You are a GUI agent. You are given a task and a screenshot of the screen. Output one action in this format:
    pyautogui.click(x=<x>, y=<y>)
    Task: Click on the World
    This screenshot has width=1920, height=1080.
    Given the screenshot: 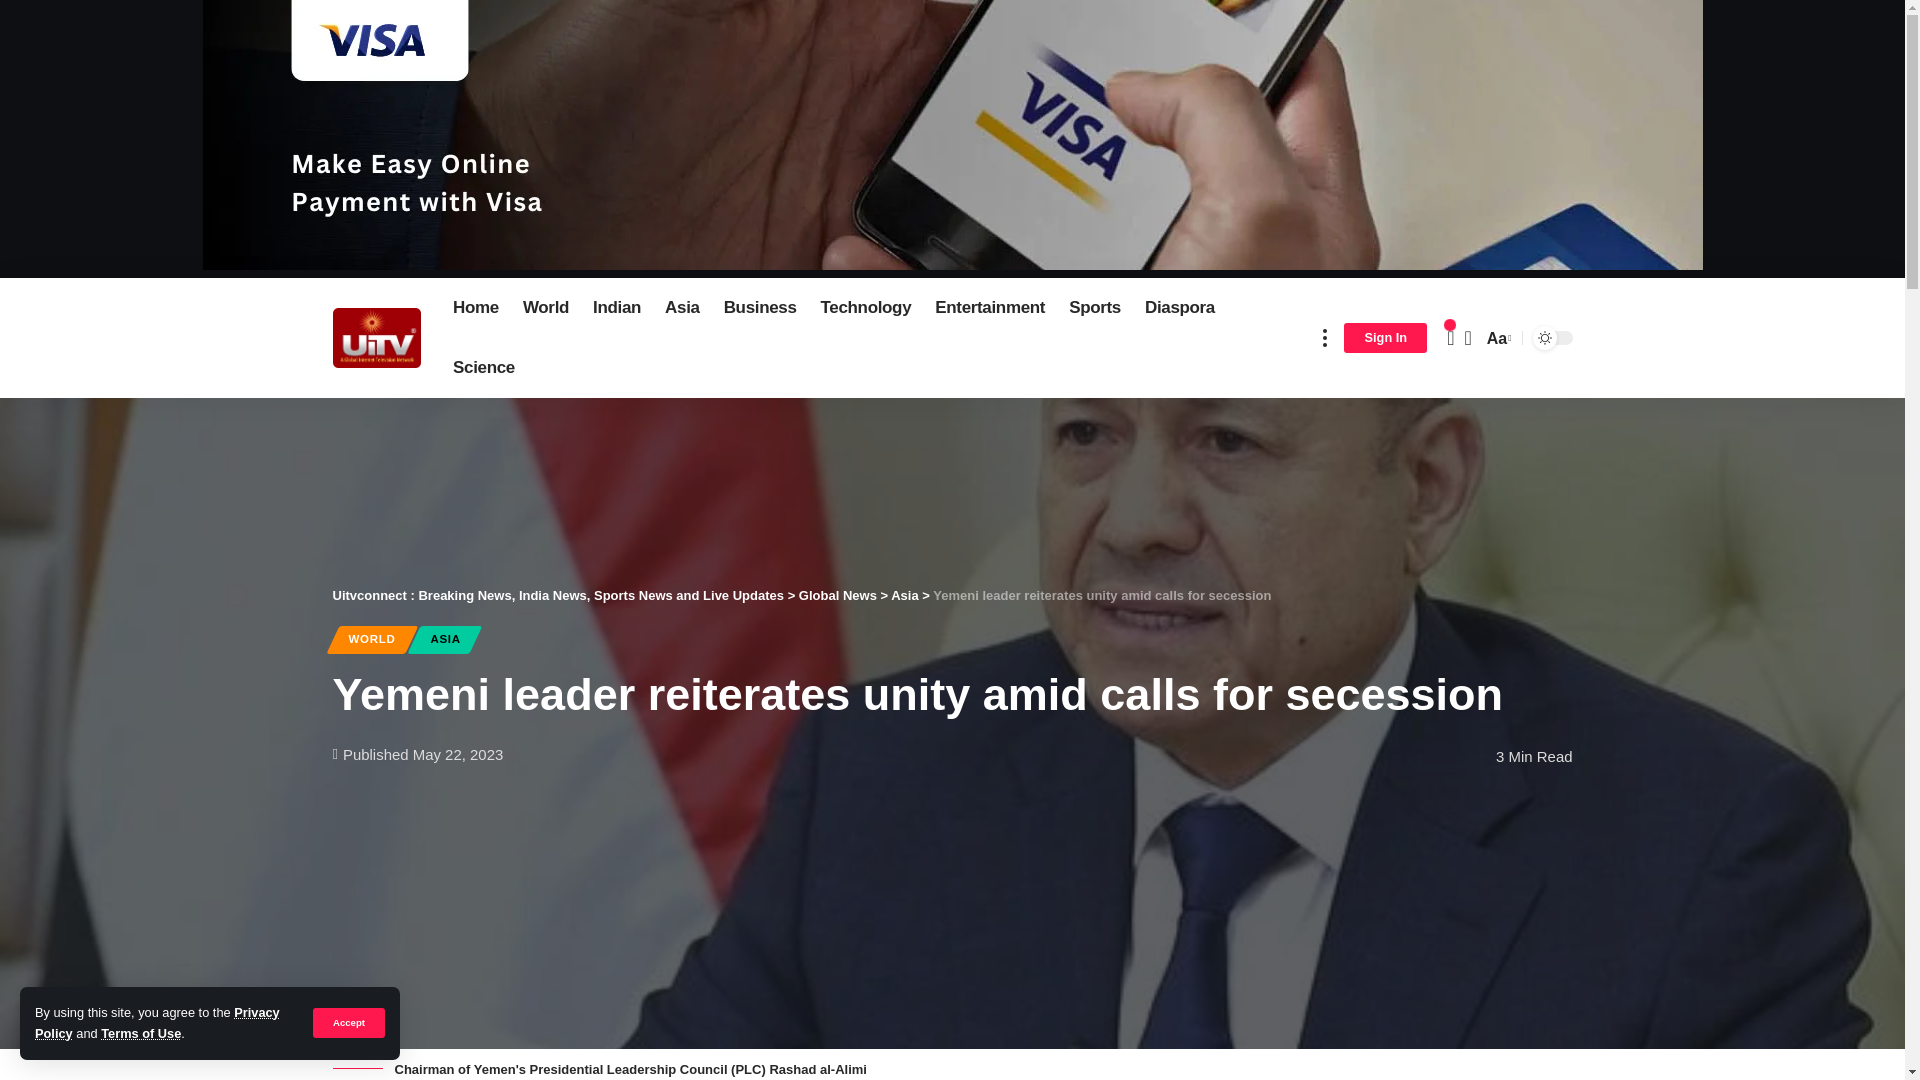 What is the action you would take?
    pyautogui.click(x=546, y=308)
    